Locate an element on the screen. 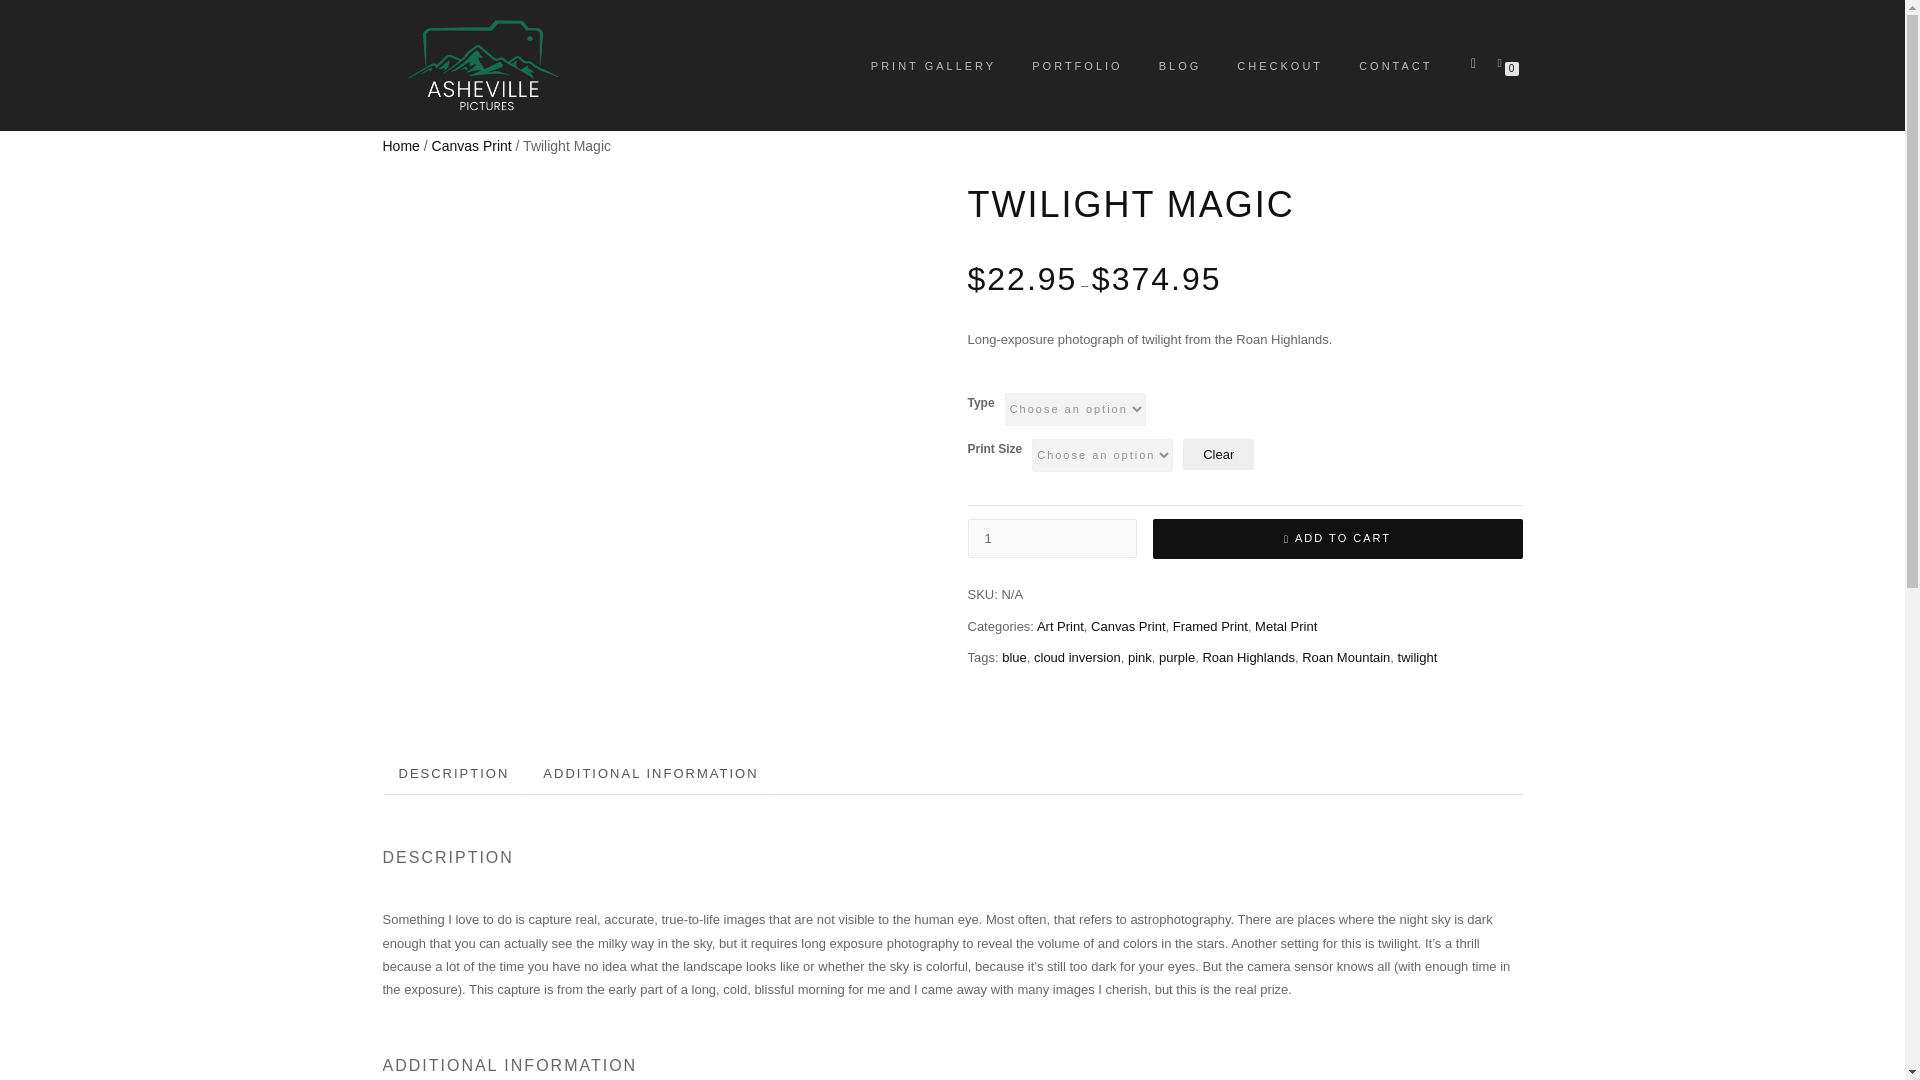  pink is located at coordinates (1140, 658).